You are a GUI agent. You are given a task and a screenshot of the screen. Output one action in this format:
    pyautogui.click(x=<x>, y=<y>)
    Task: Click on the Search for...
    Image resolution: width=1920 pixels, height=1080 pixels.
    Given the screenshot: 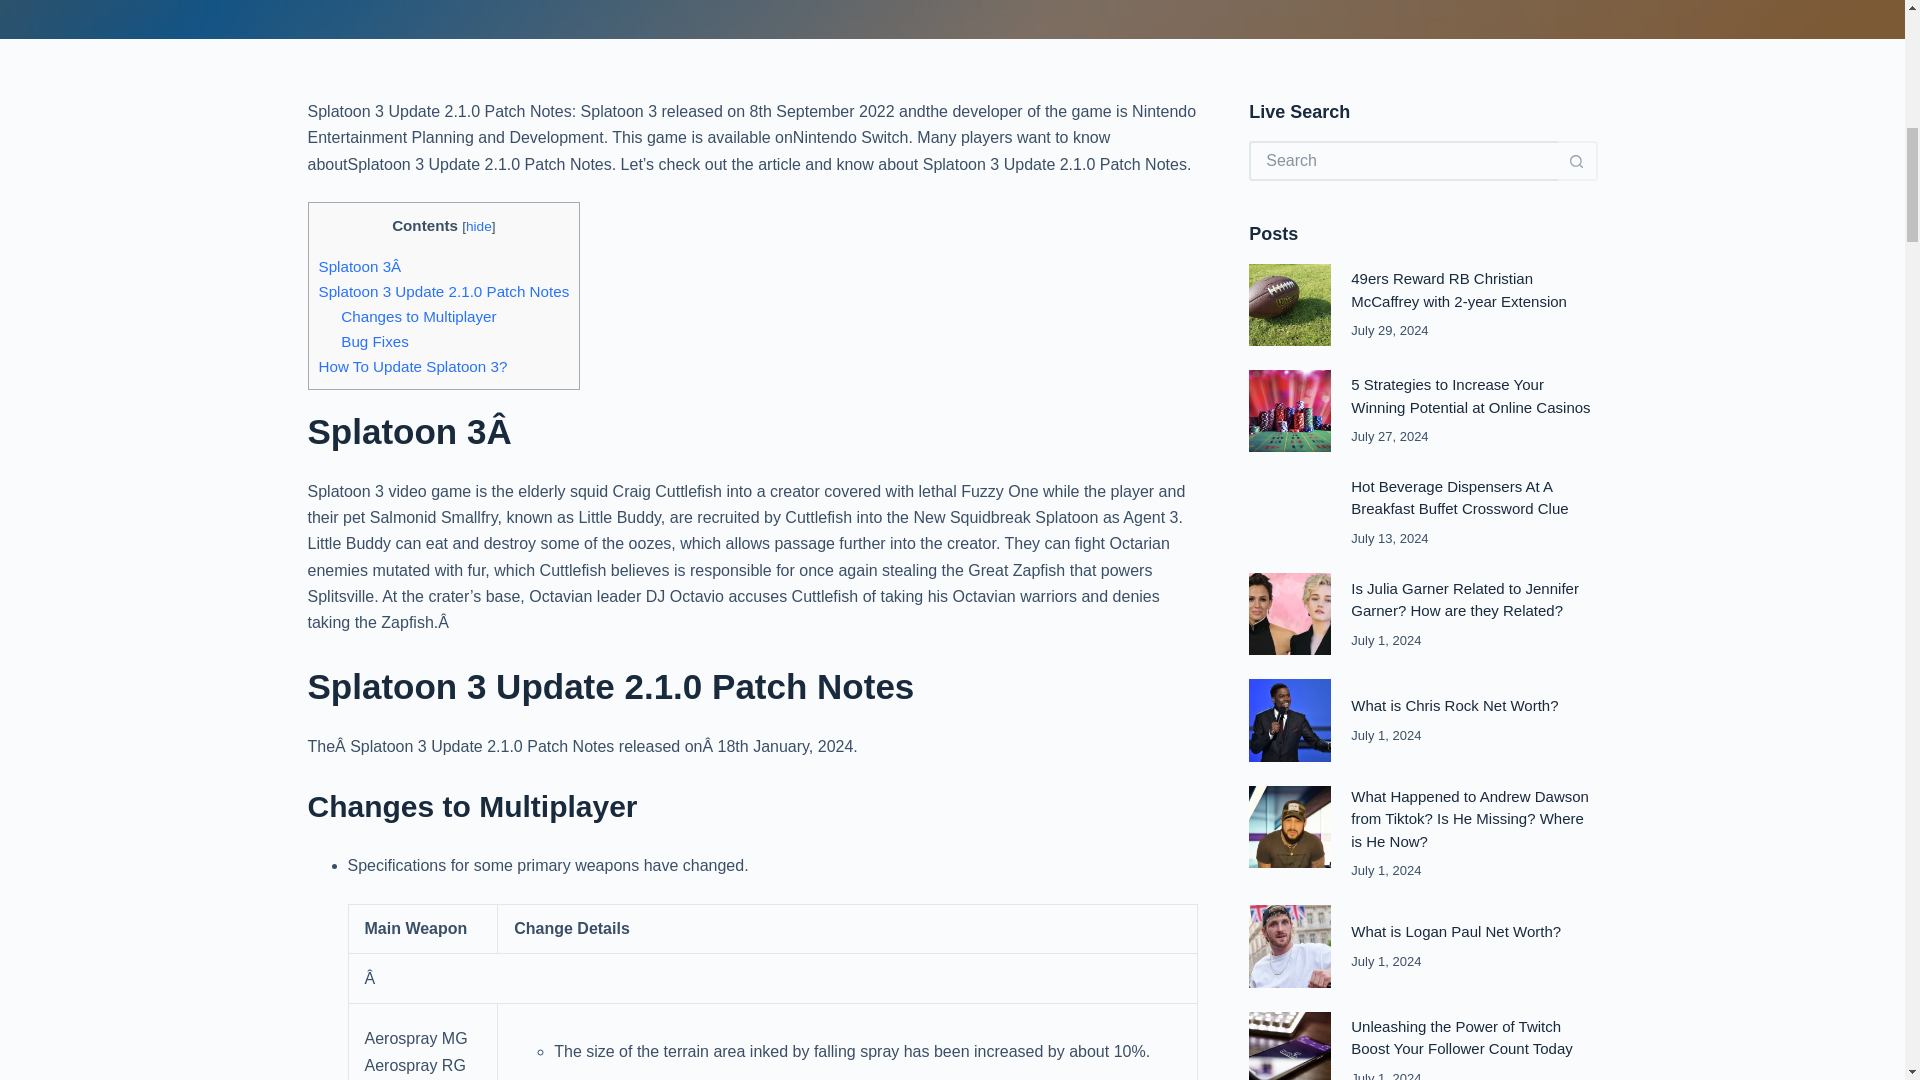 What is the action you would take?
    pyautogui.click(x=1403, y=161)
    